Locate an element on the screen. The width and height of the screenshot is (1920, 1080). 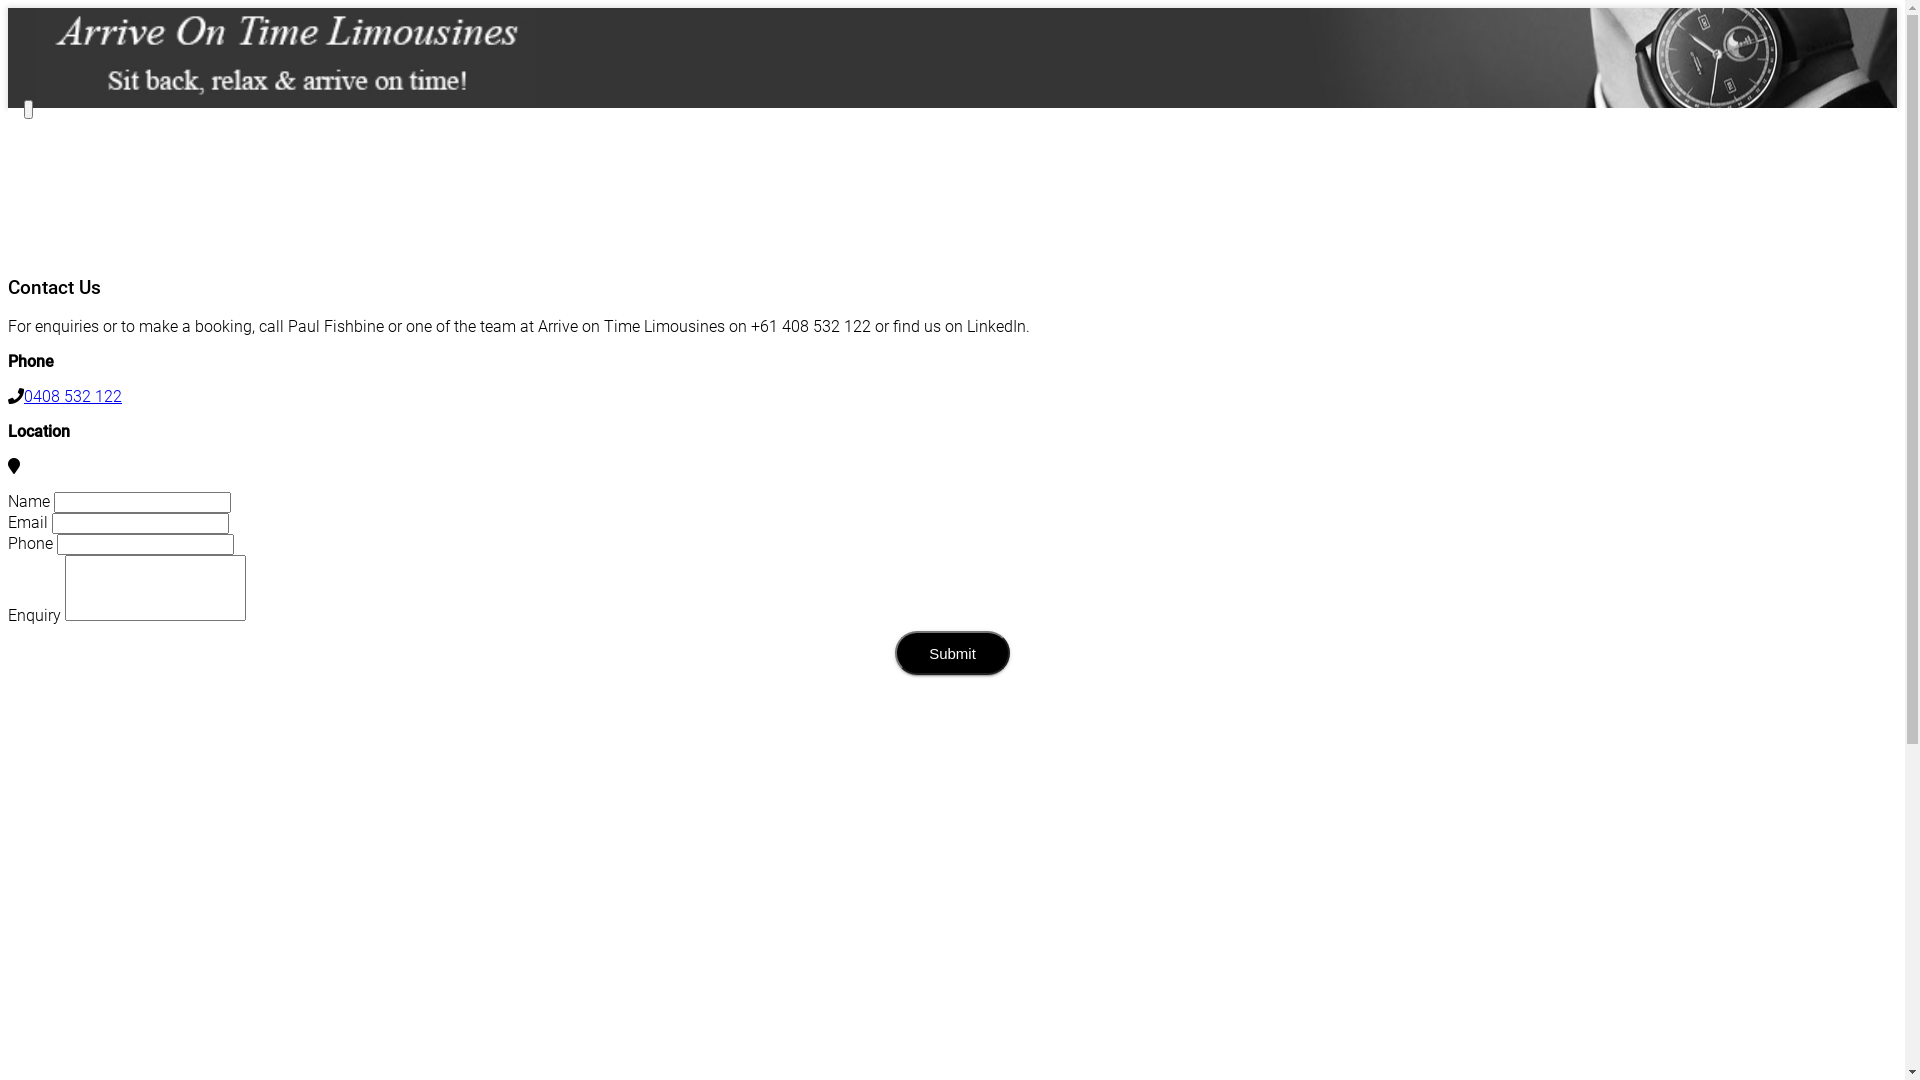
Testimonials is located at coordinates (868, 196).